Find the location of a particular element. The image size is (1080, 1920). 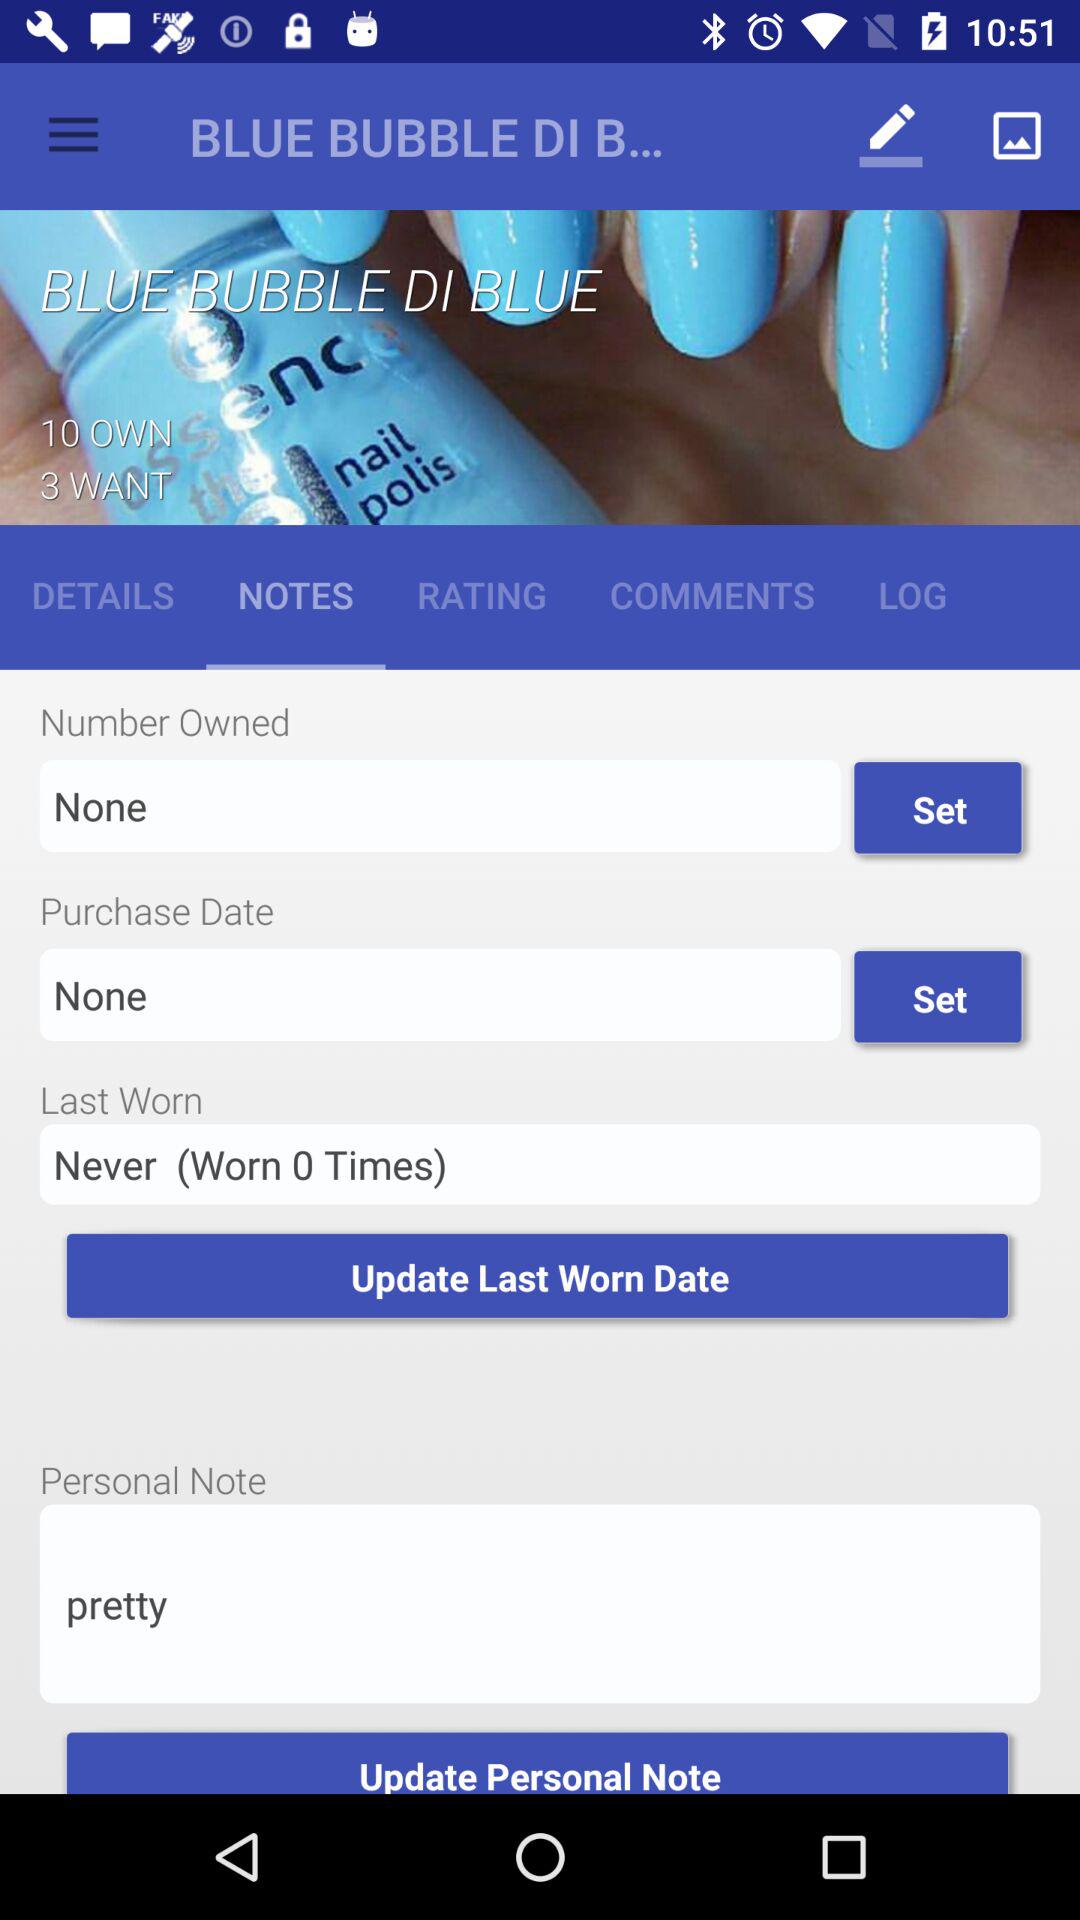

choose the icon next to the blue bubble di icon is located at coordinates (73, 136).